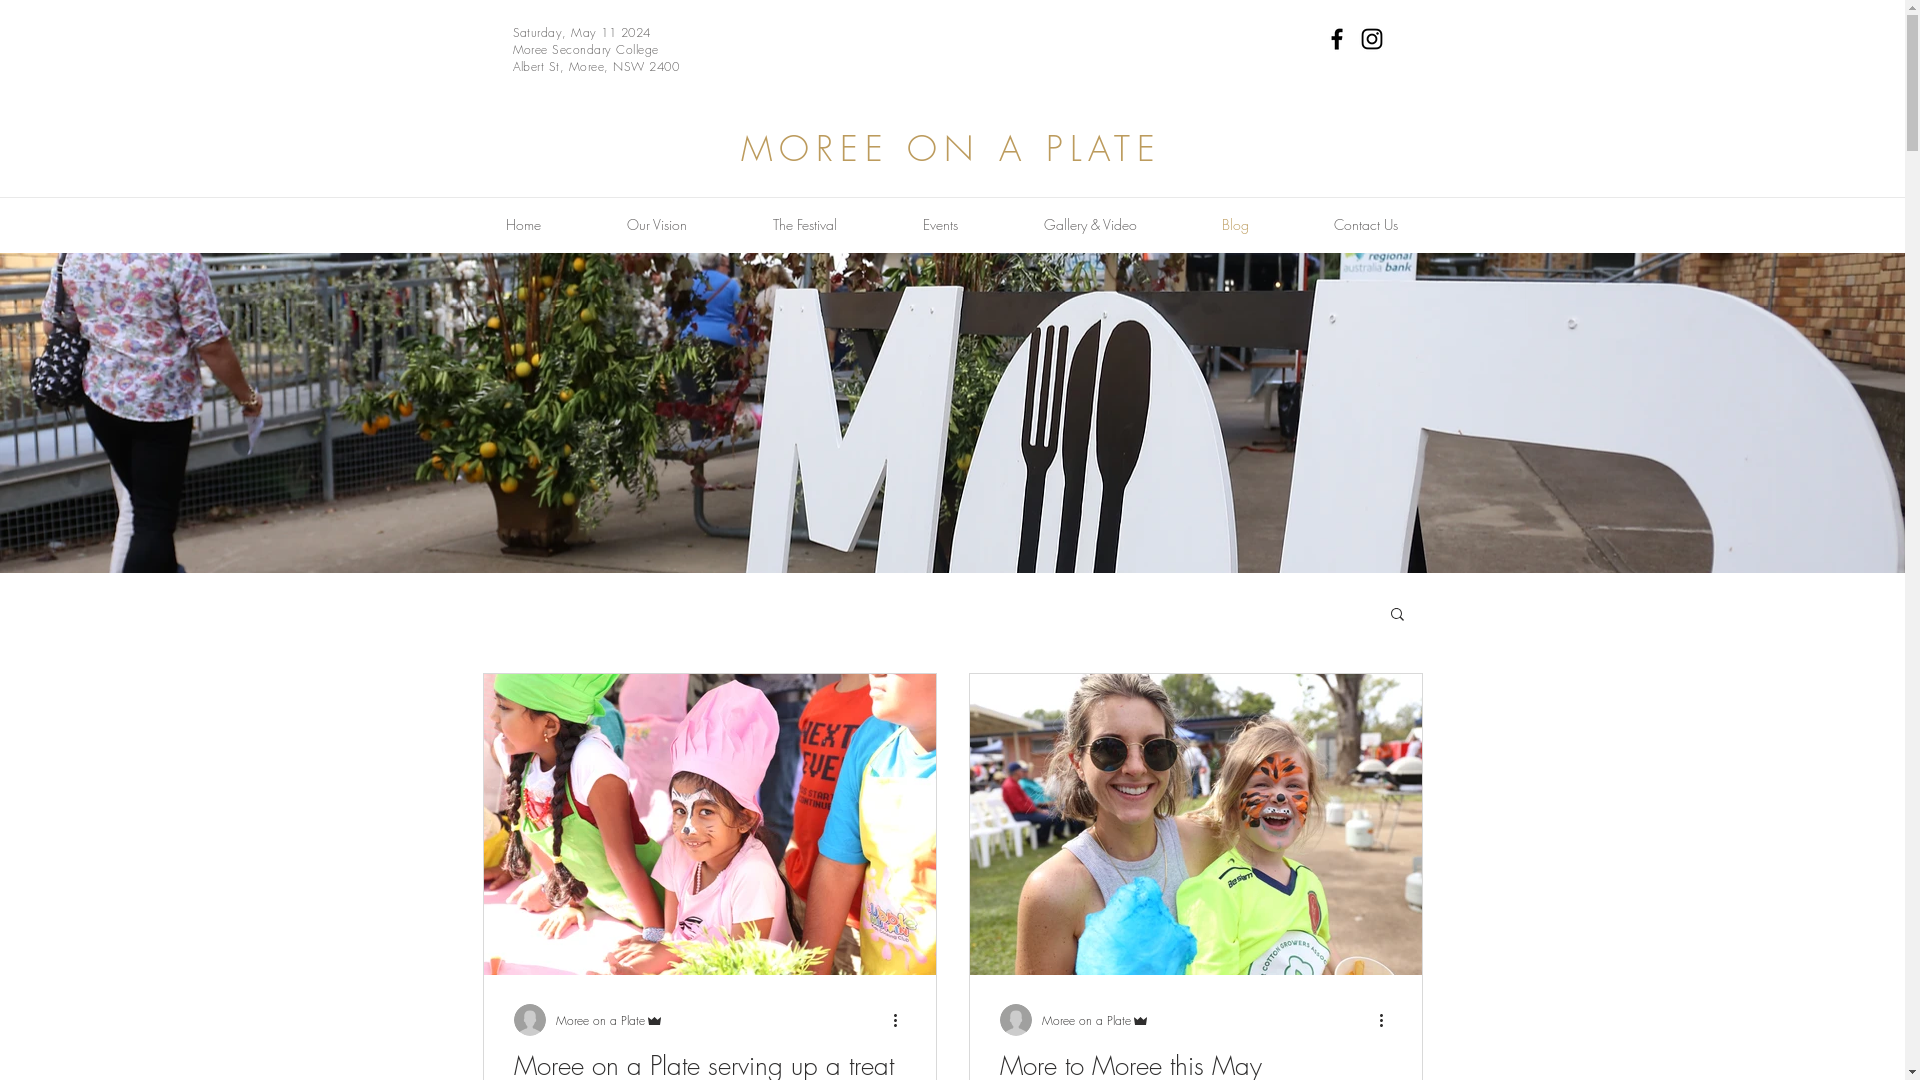  Describe the element at coordinates (1236, 224) in the screenshot. I see `Blog` at that location.